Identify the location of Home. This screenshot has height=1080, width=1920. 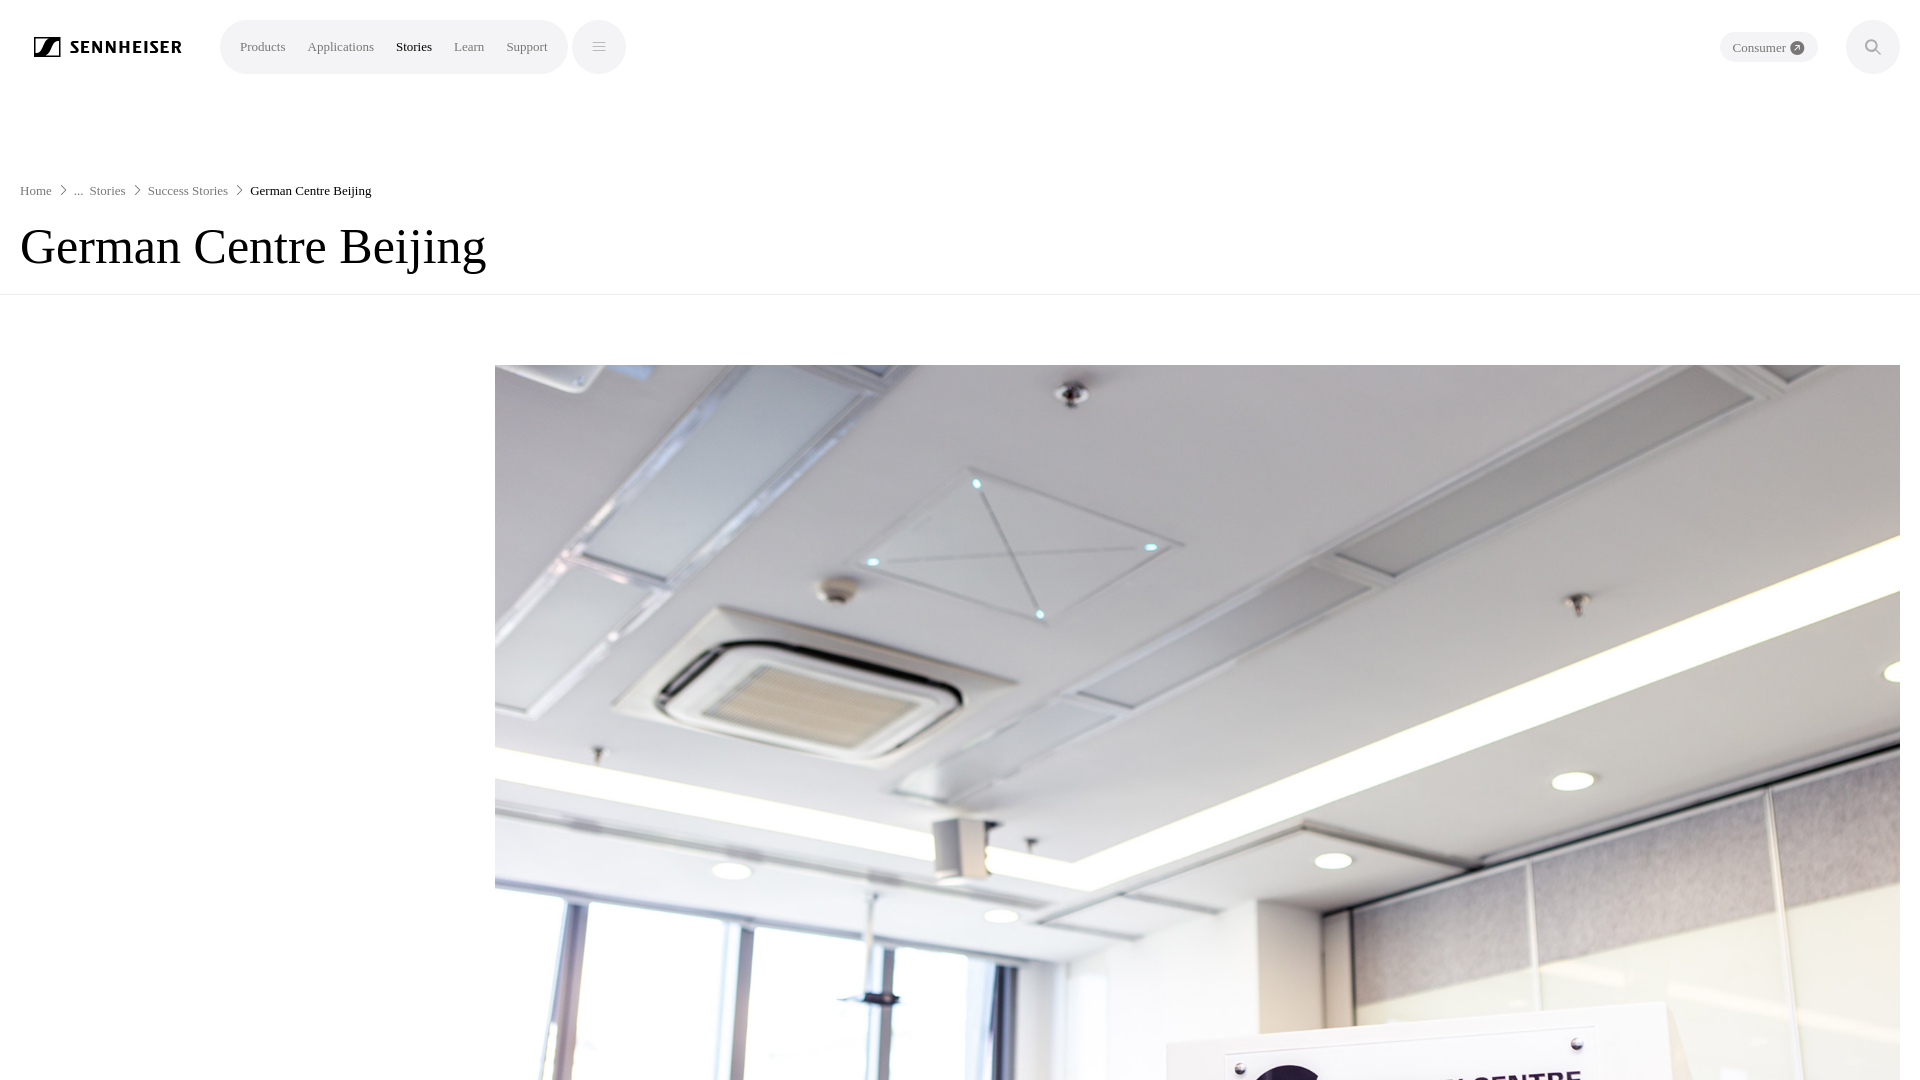
(35, 190).